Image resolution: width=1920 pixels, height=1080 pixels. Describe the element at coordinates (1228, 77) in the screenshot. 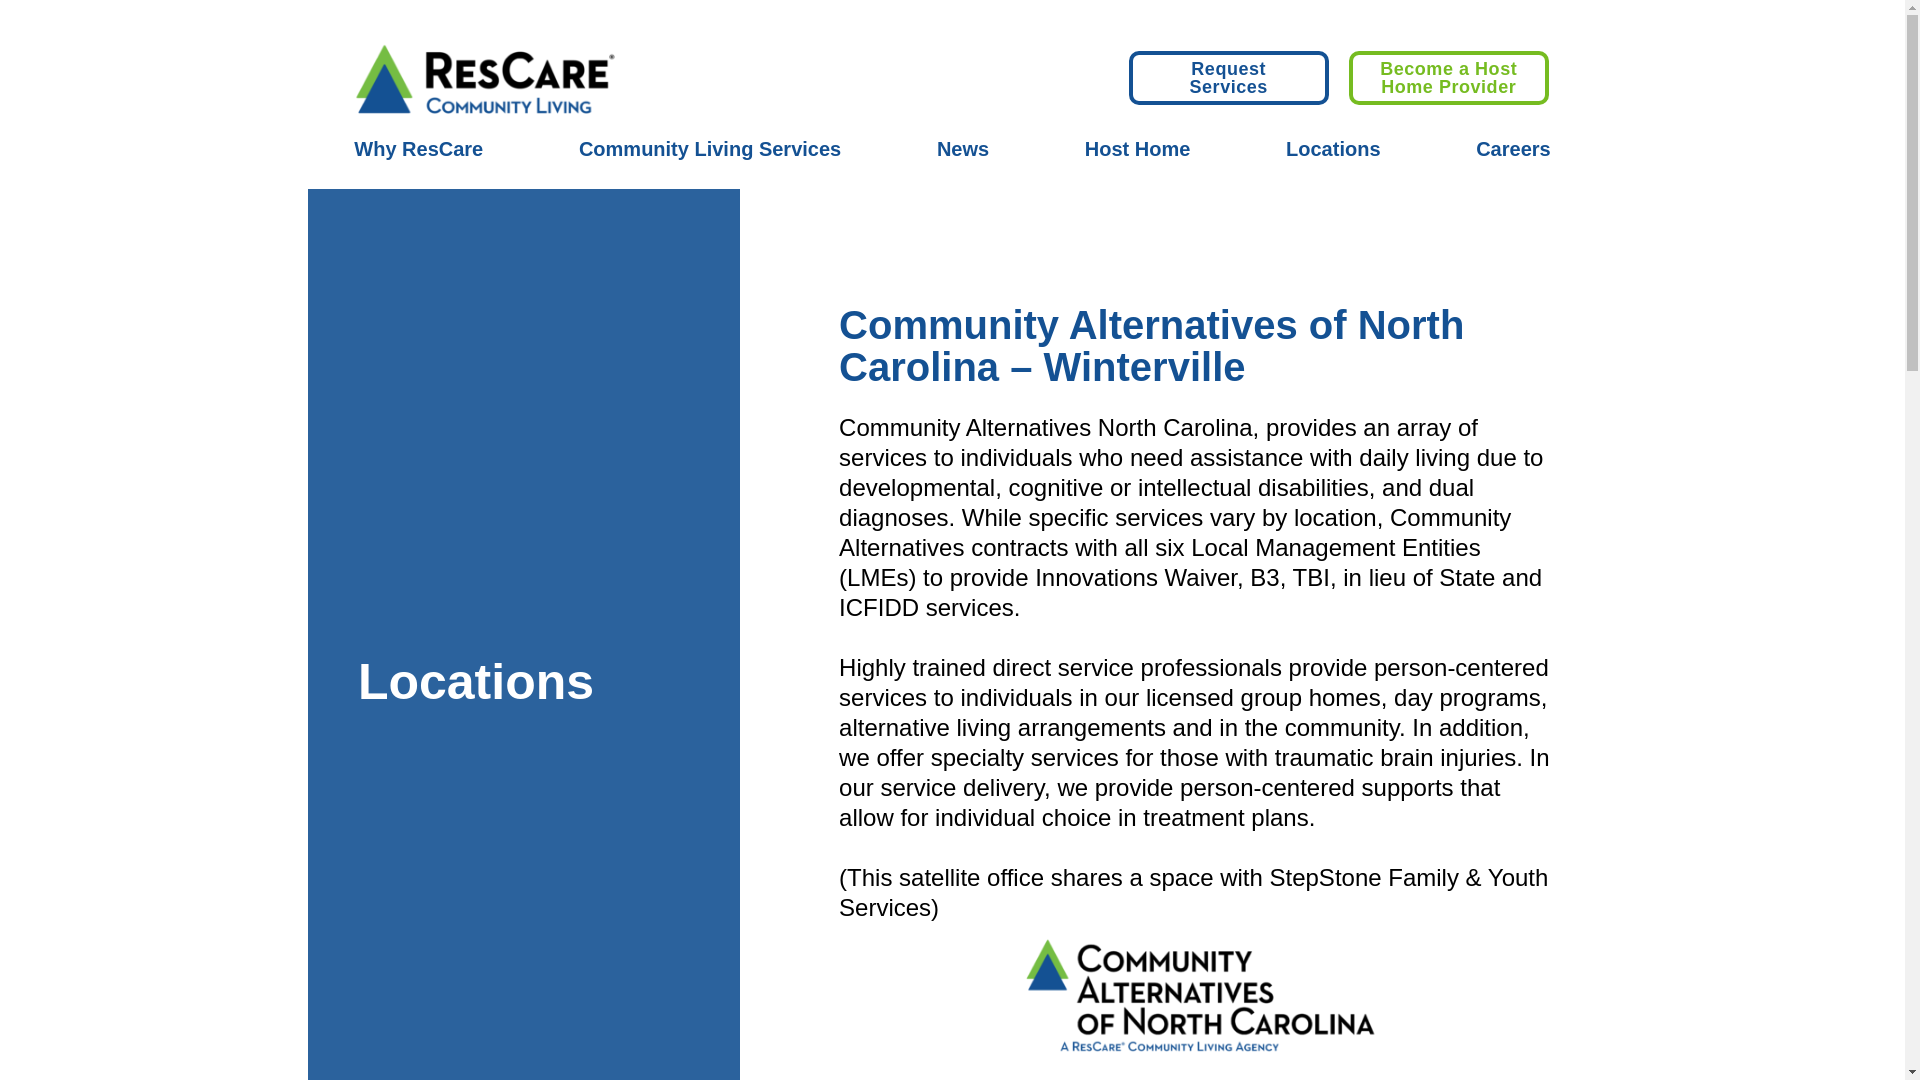

I see `Request Services` at that location.